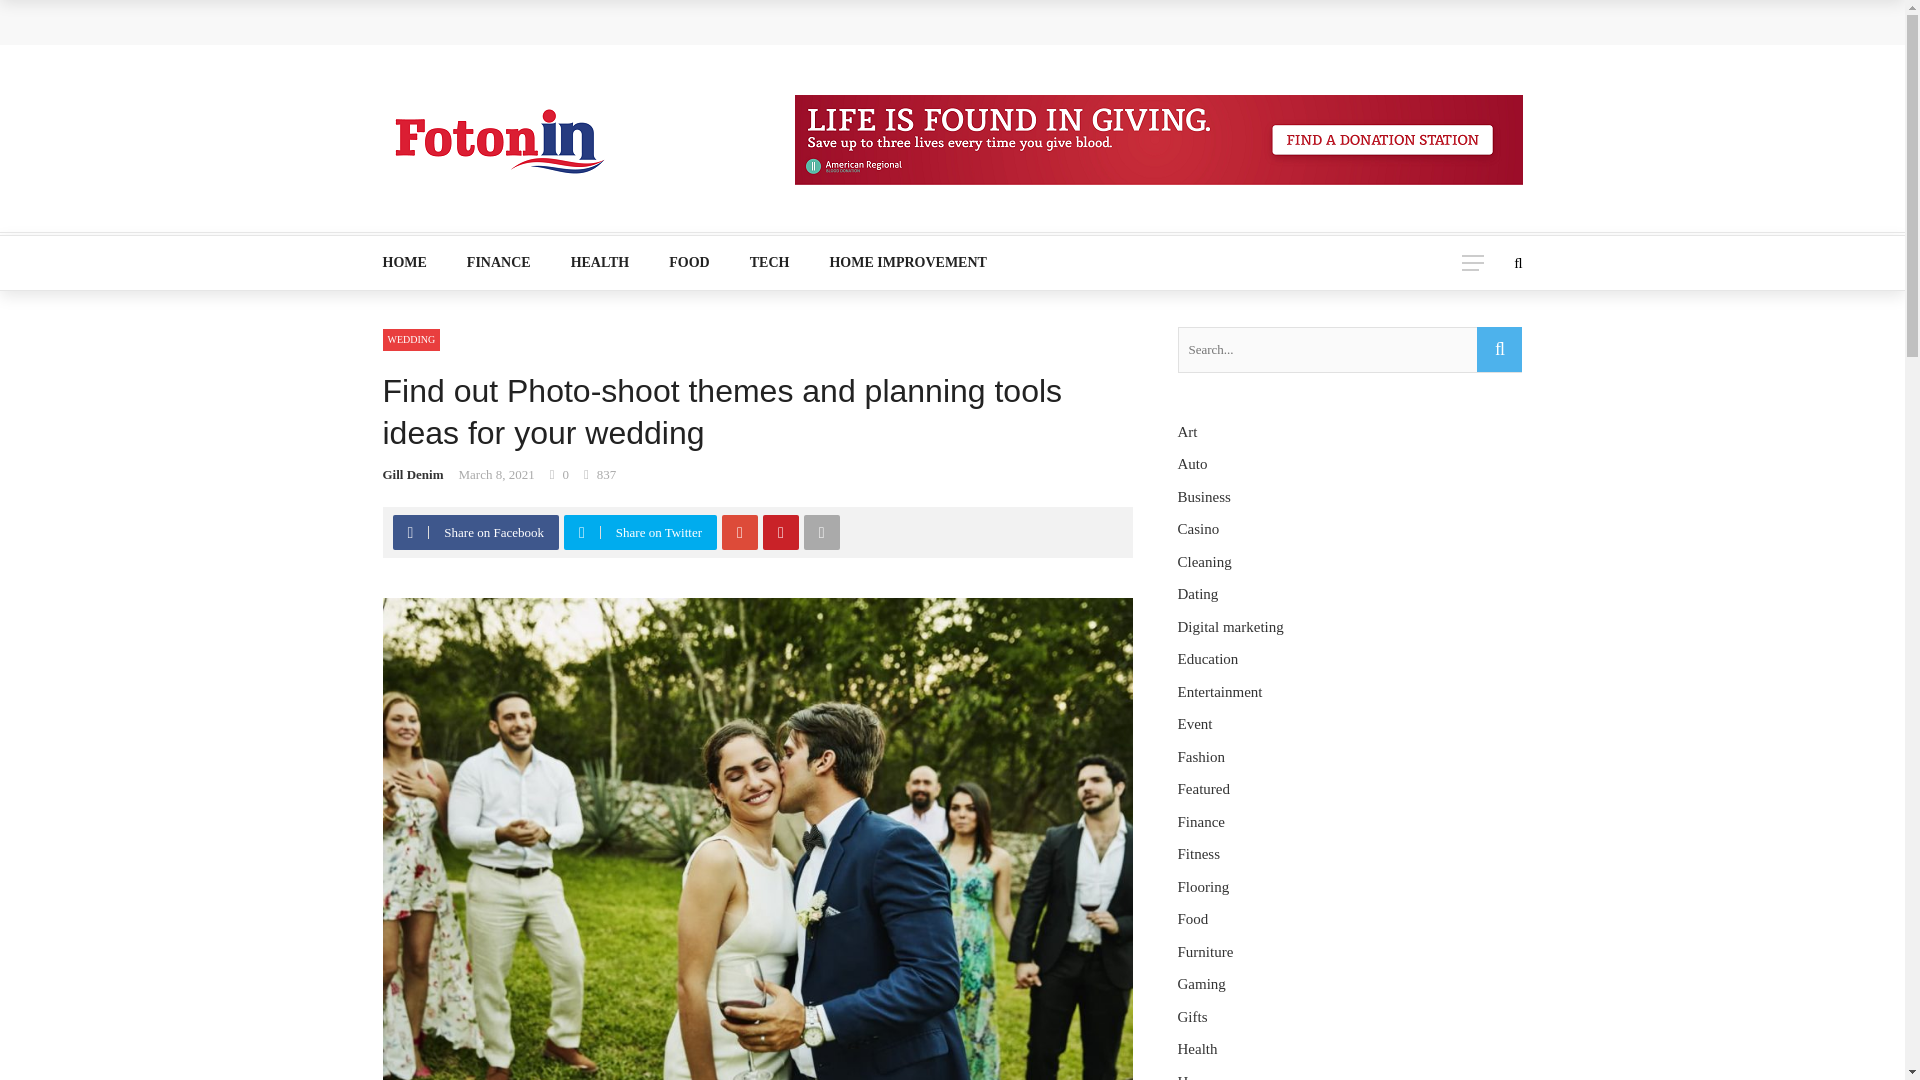 The height and width of the screenshot is (1080, 1920). Describe the element at coordinates (414, 263) in the screenshot. I see `HOME` at that location.